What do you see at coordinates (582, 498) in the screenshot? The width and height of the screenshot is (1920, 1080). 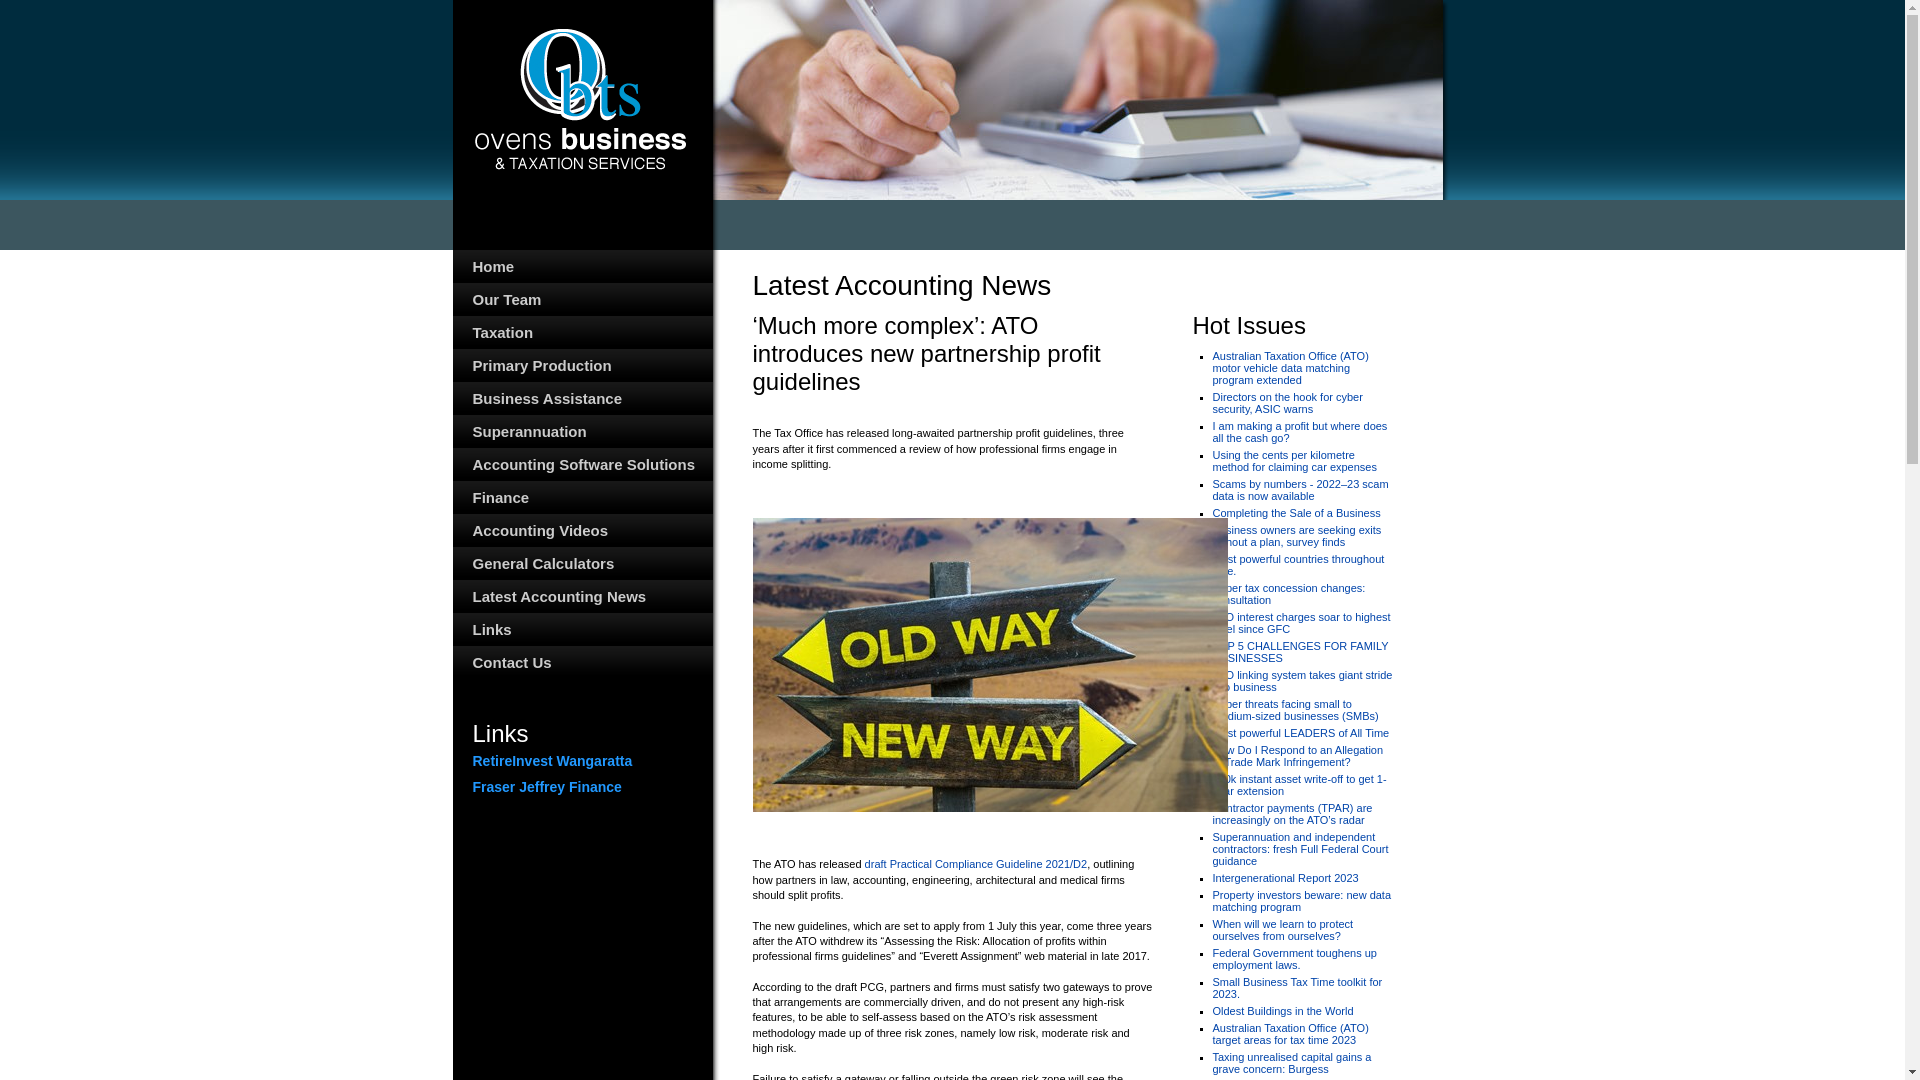 I see `Finance` at bounding box center [582, 498].